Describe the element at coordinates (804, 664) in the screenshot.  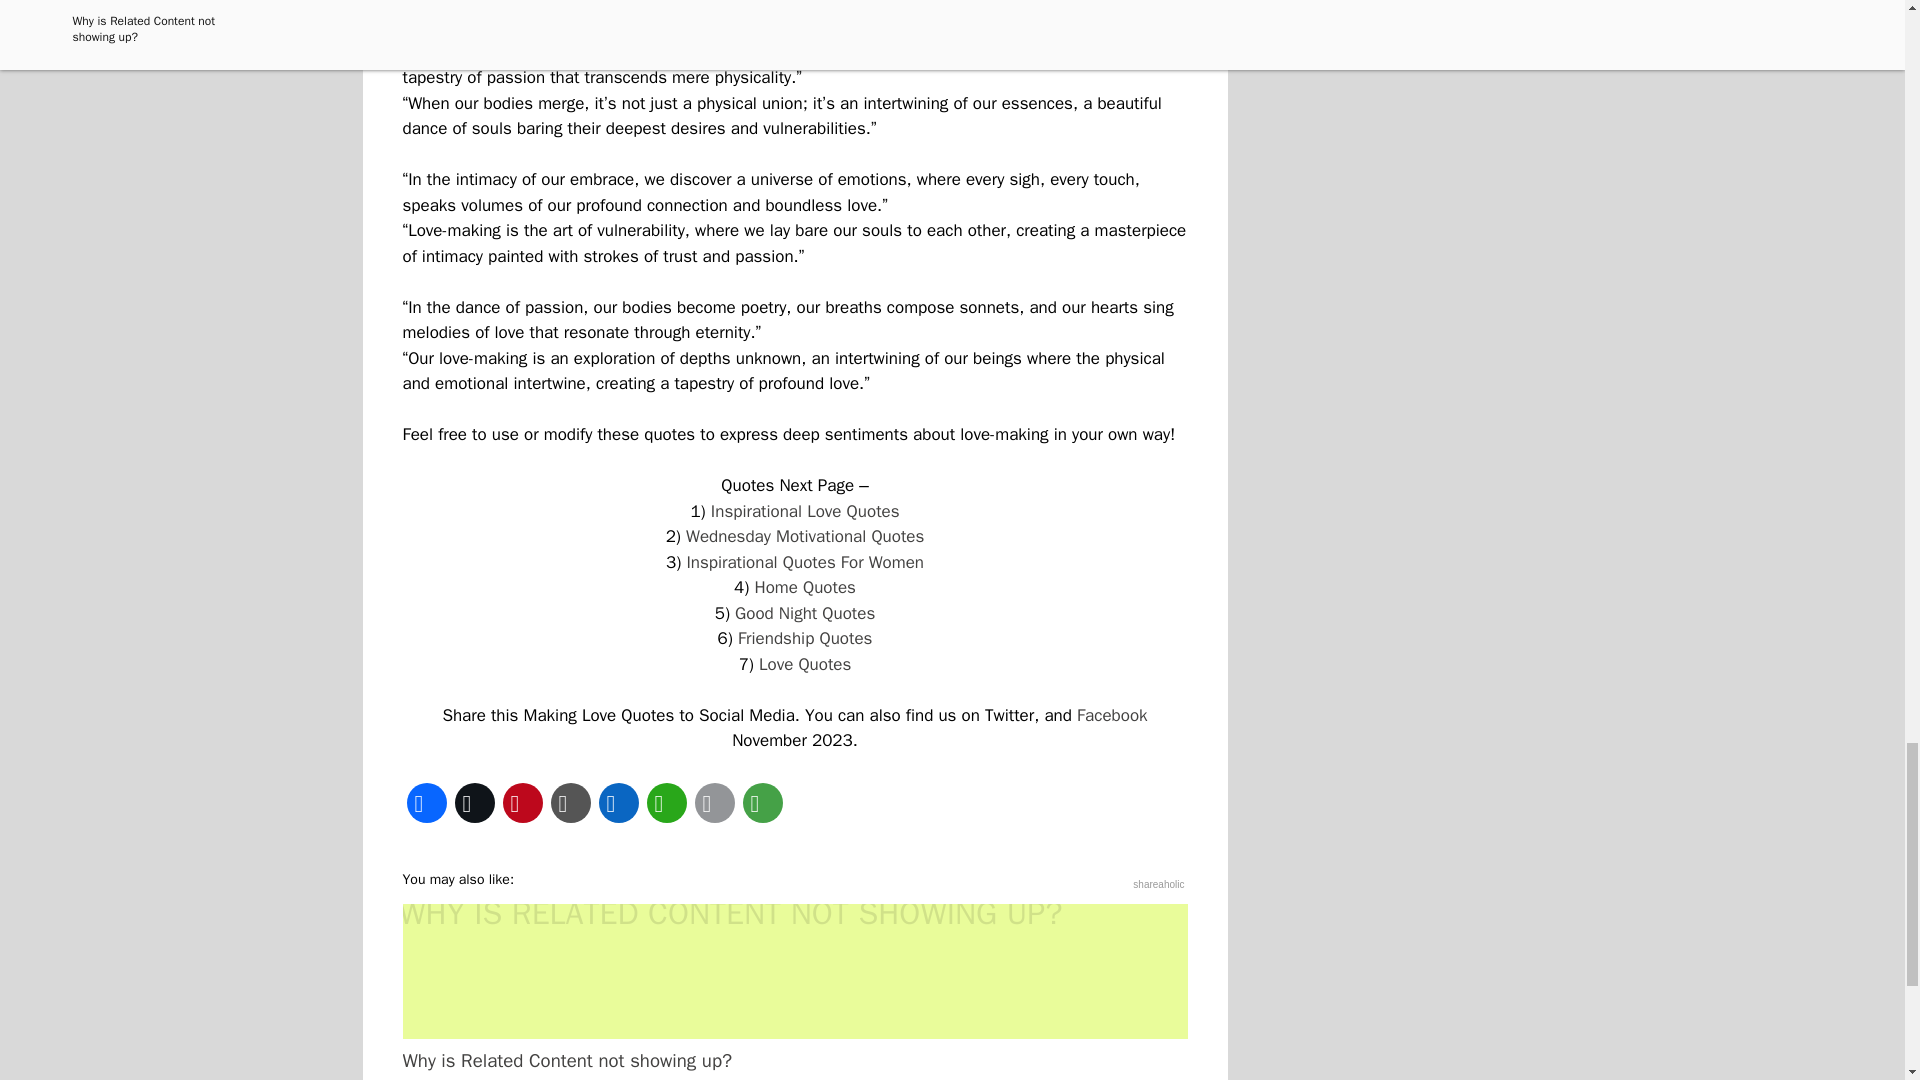
I see `Love Quotes` at that location.